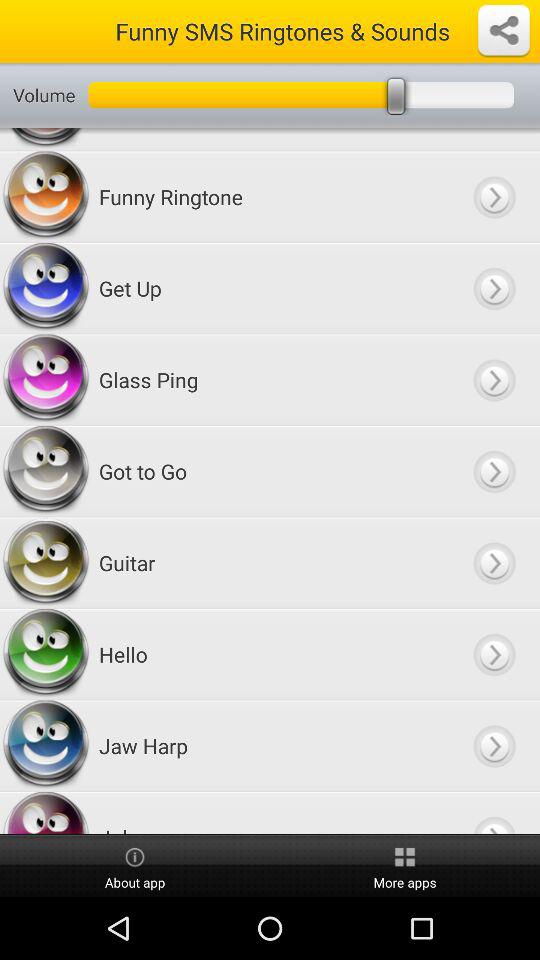 Image resolution: width=540 pixels, height=960 pixels. Describe the element at coordinates (494, 196) in the screenshot. I see `select funny ringtone` at that location.